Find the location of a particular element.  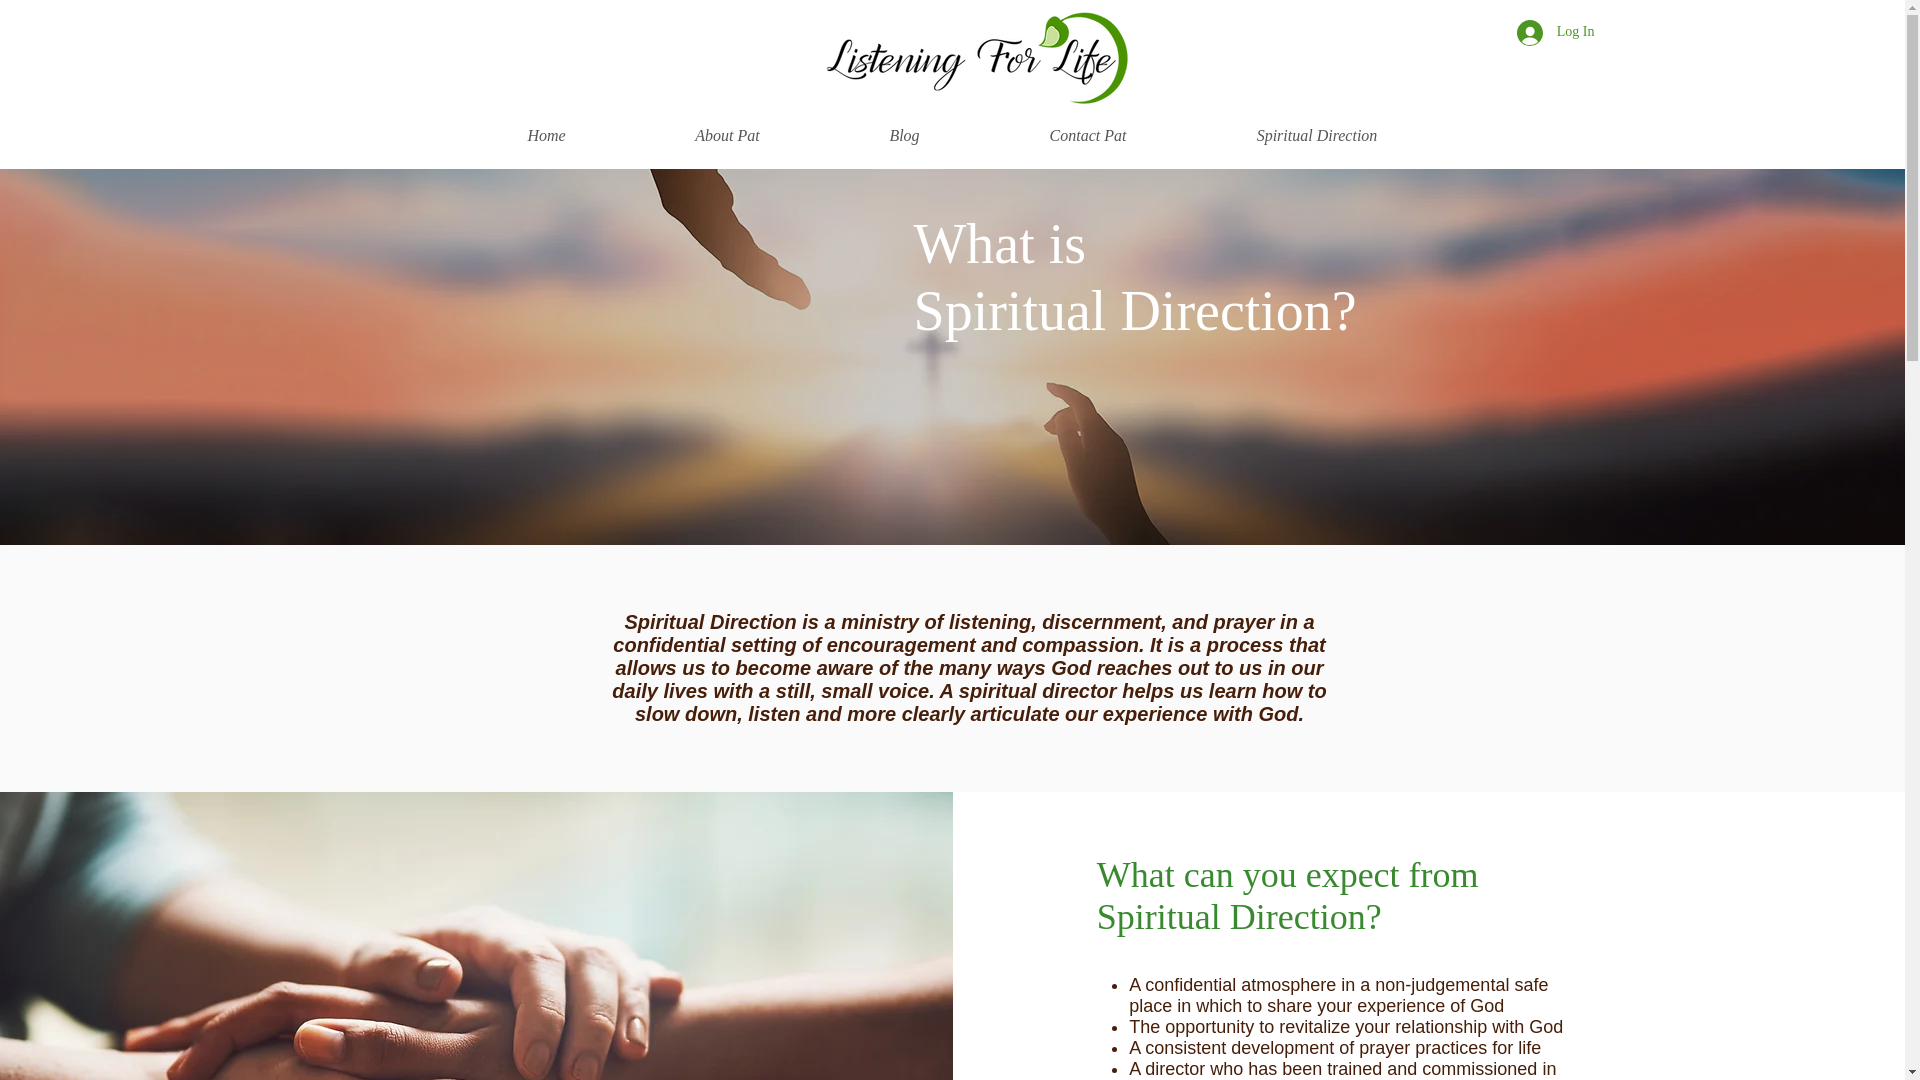

Blog is located at coordinates (903, 135).